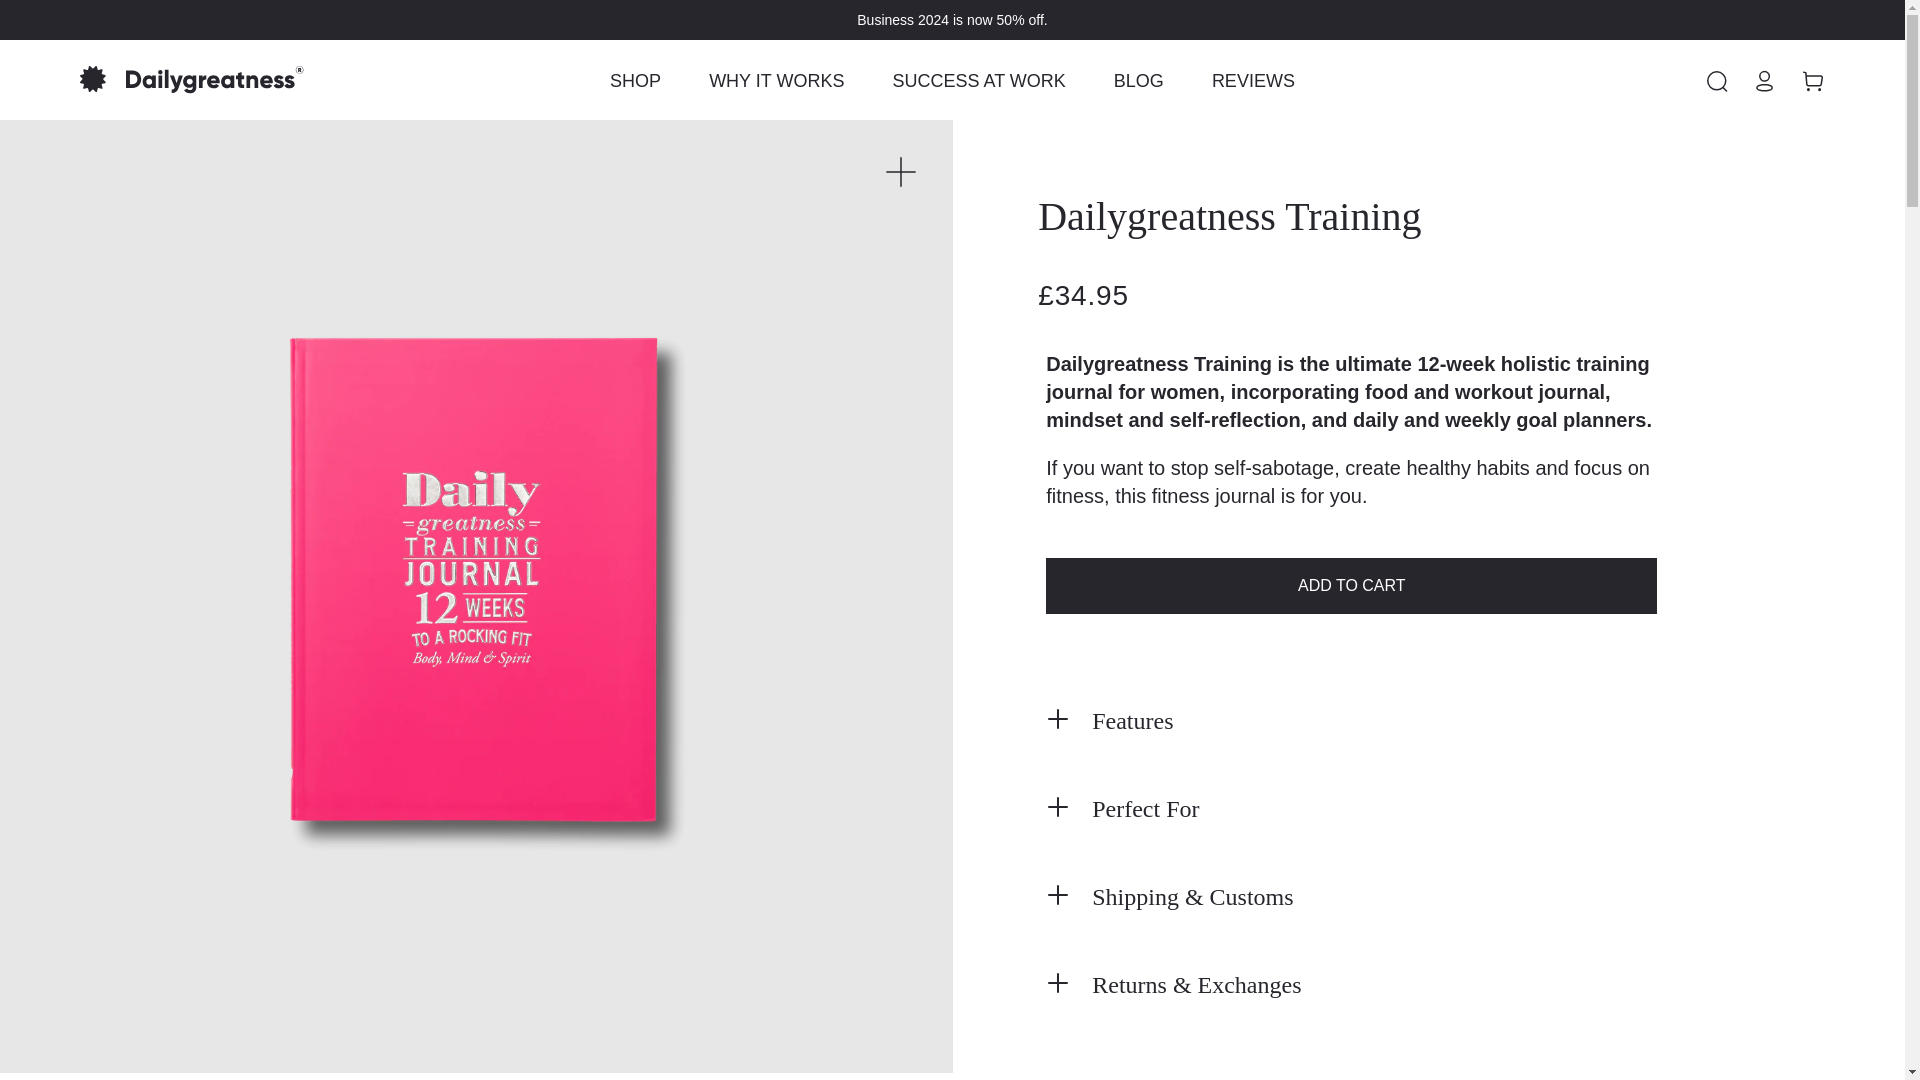 The image size is (1920, 1080). What do you see at coordinates (776, 80) in the screenshot?
I see `WHY IT WORKS` at bounding box center [776, 80].